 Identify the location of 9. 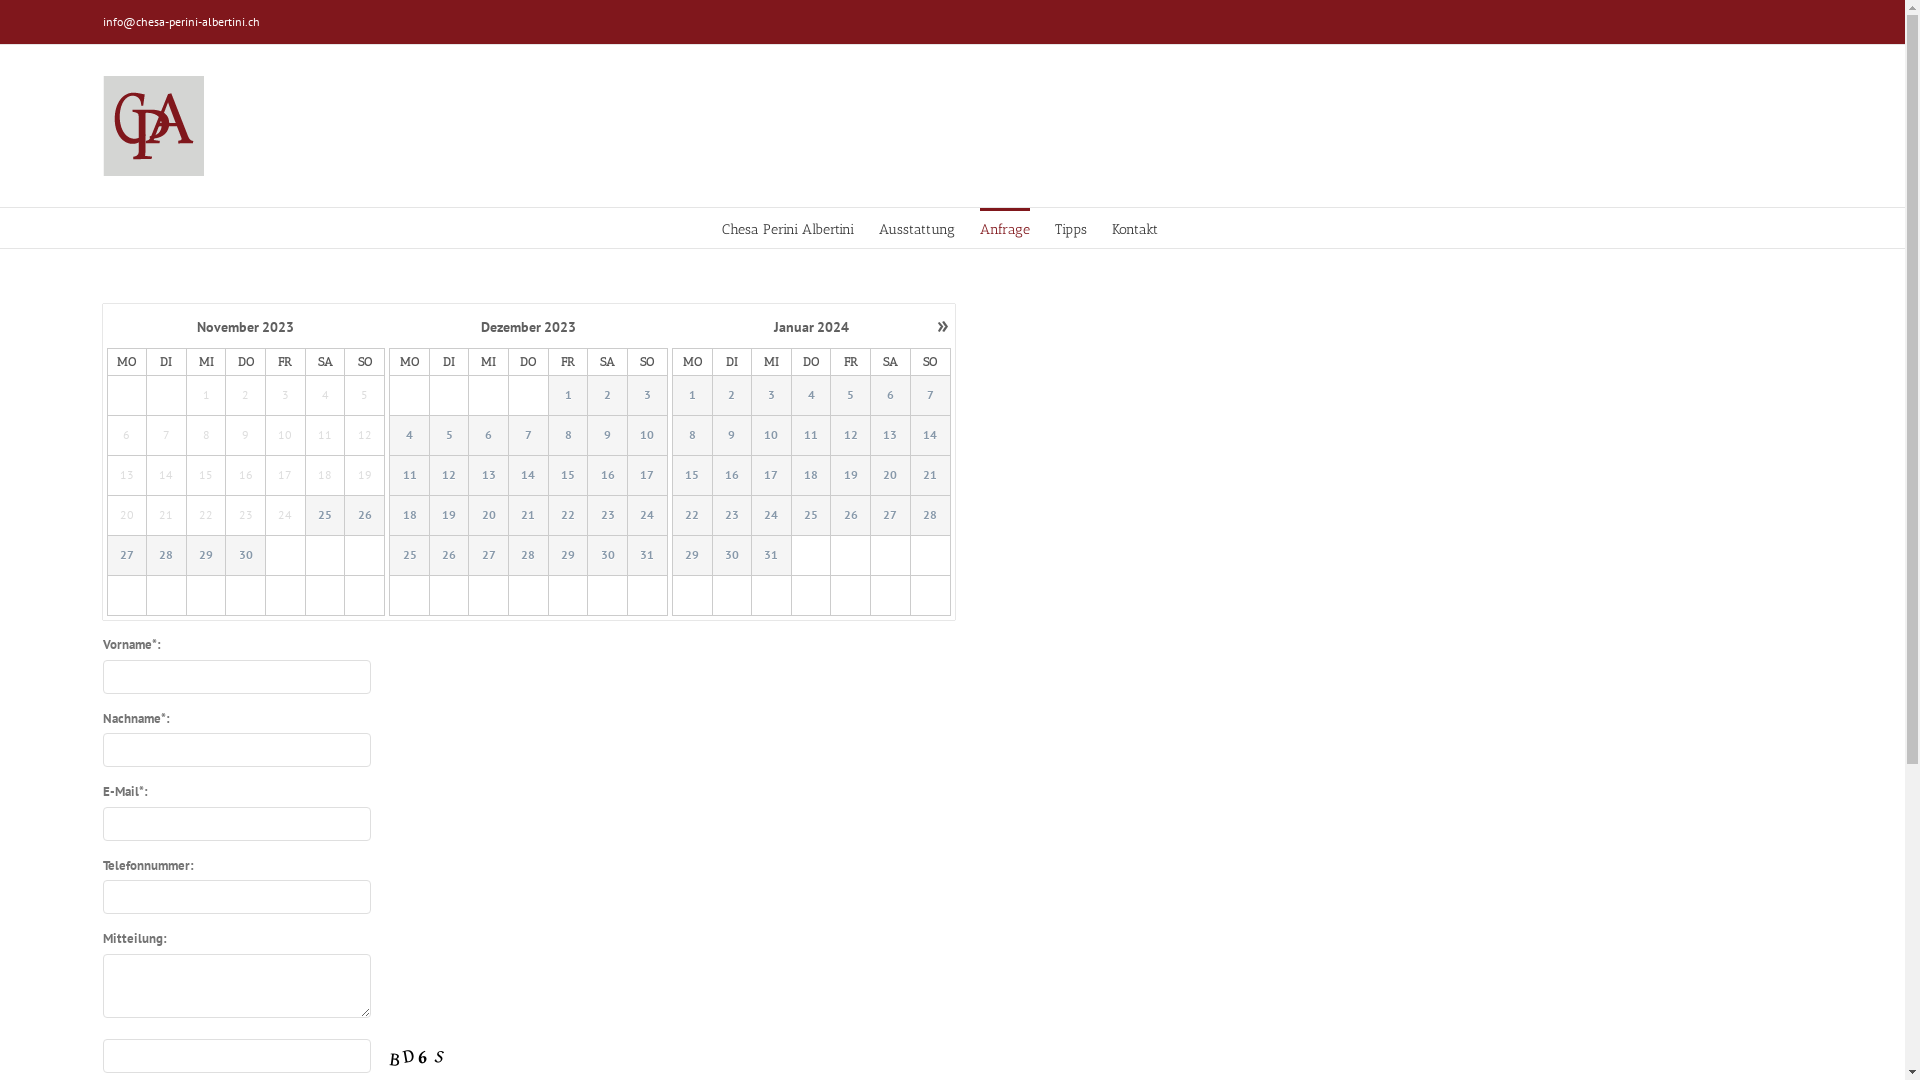
(608, 436).